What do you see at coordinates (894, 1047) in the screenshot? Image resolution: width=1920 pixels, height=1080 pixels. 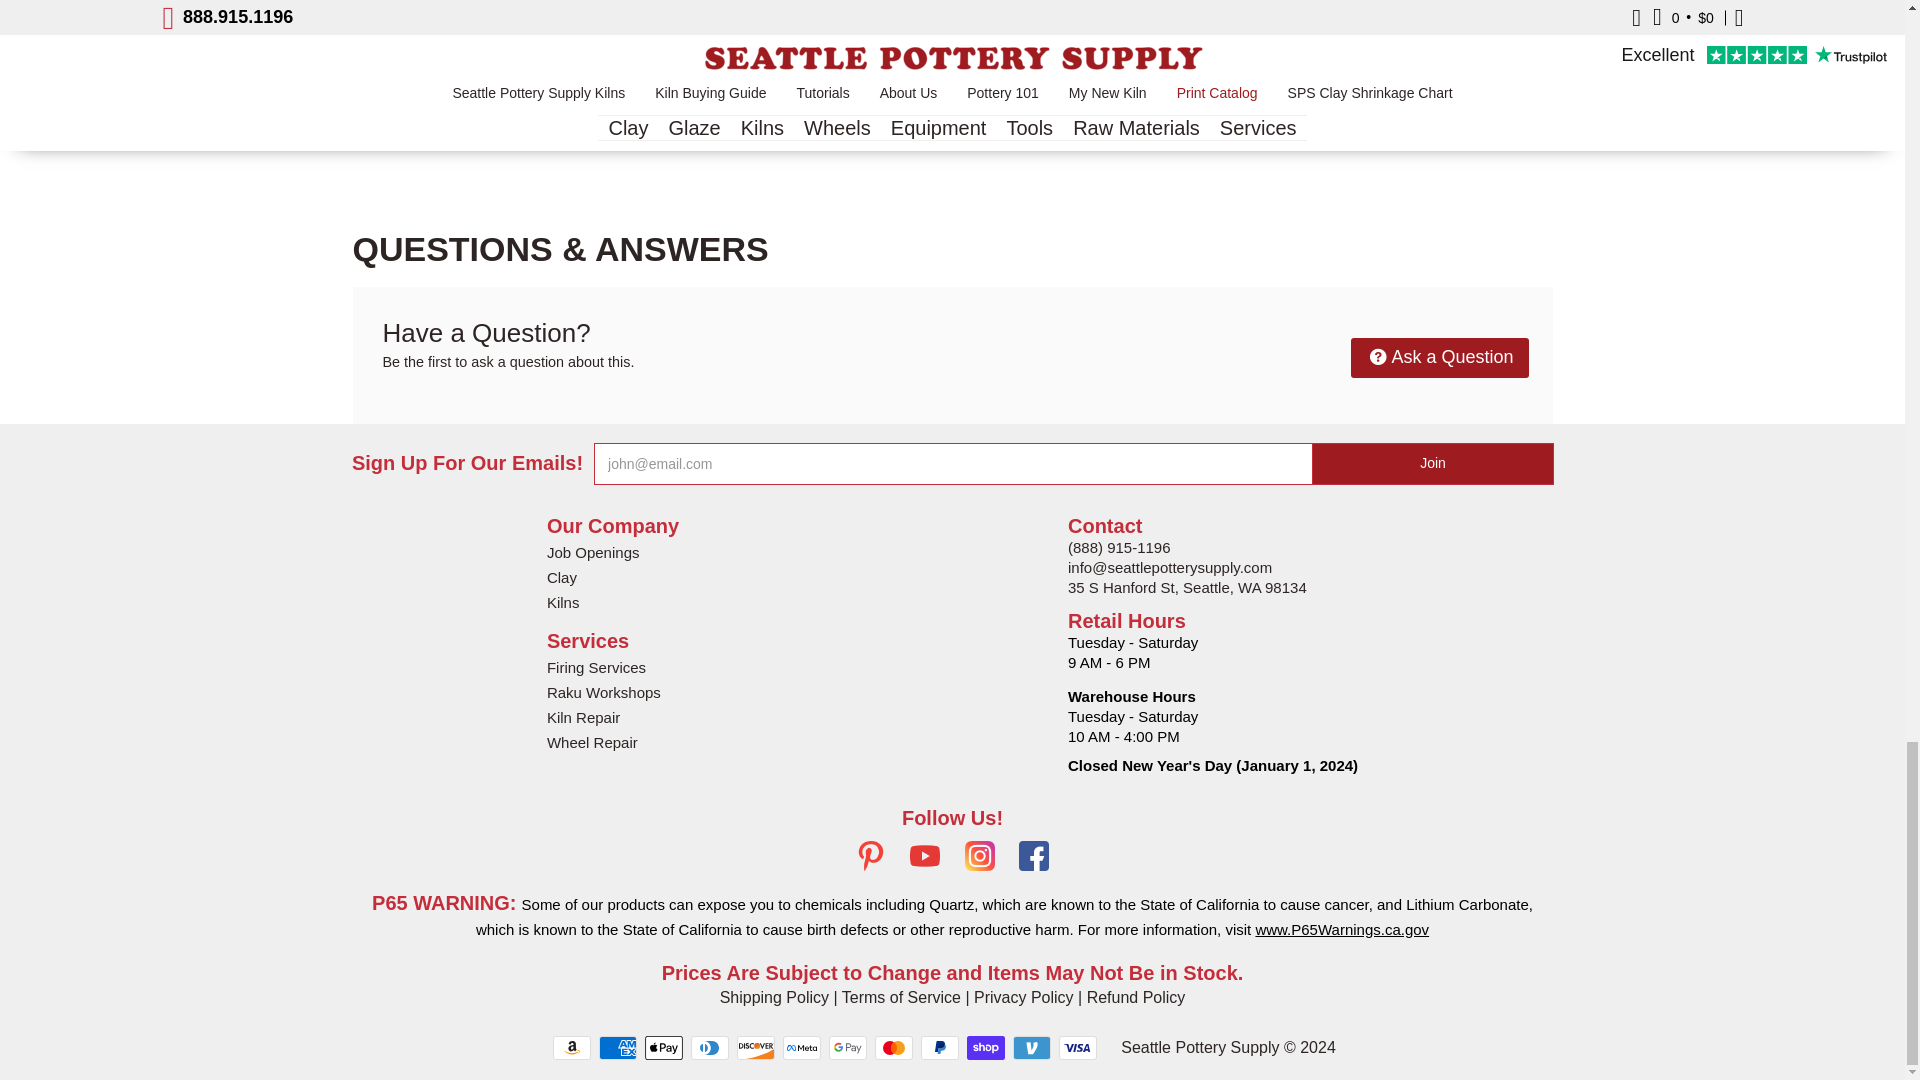 I see `Mastercard` at bounding box center [894, 1047].